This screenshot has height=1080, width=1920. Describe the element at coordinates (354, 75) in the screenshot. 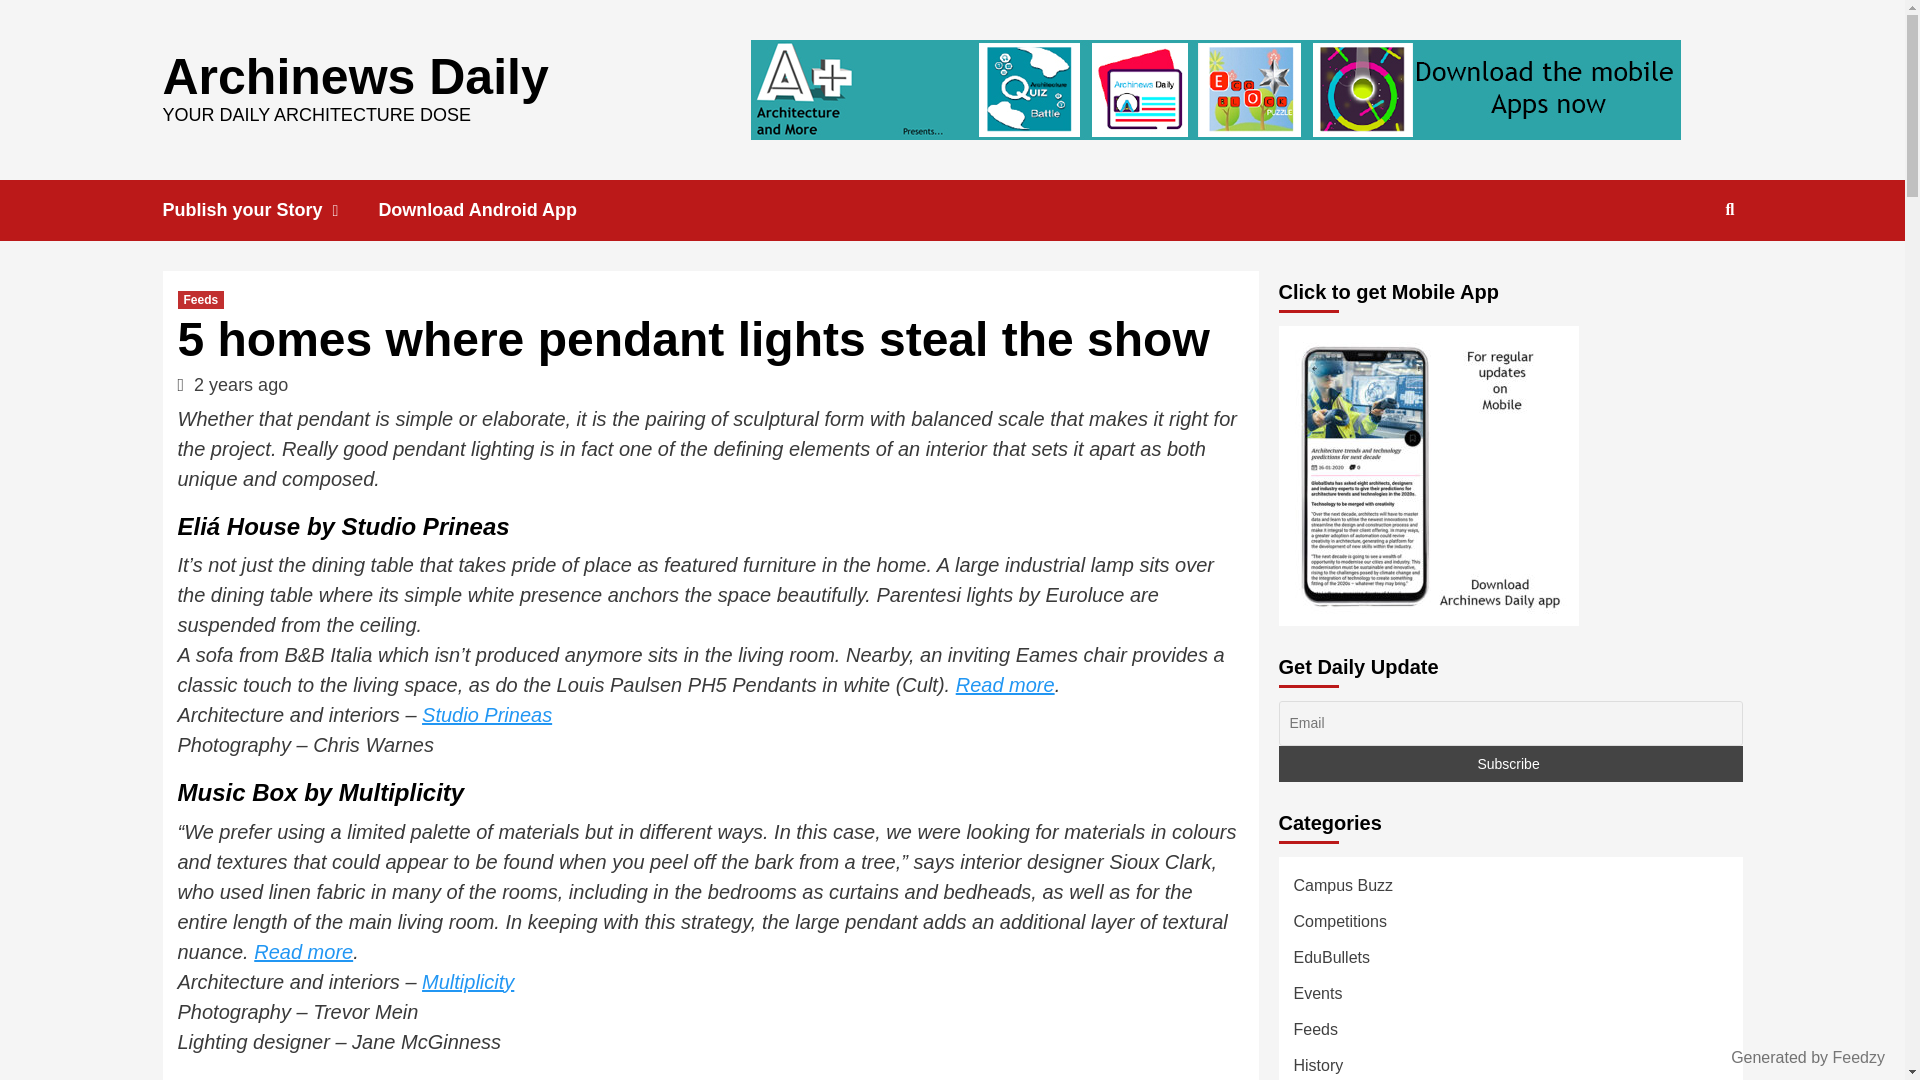

I see `Archinews Daily` at that location.